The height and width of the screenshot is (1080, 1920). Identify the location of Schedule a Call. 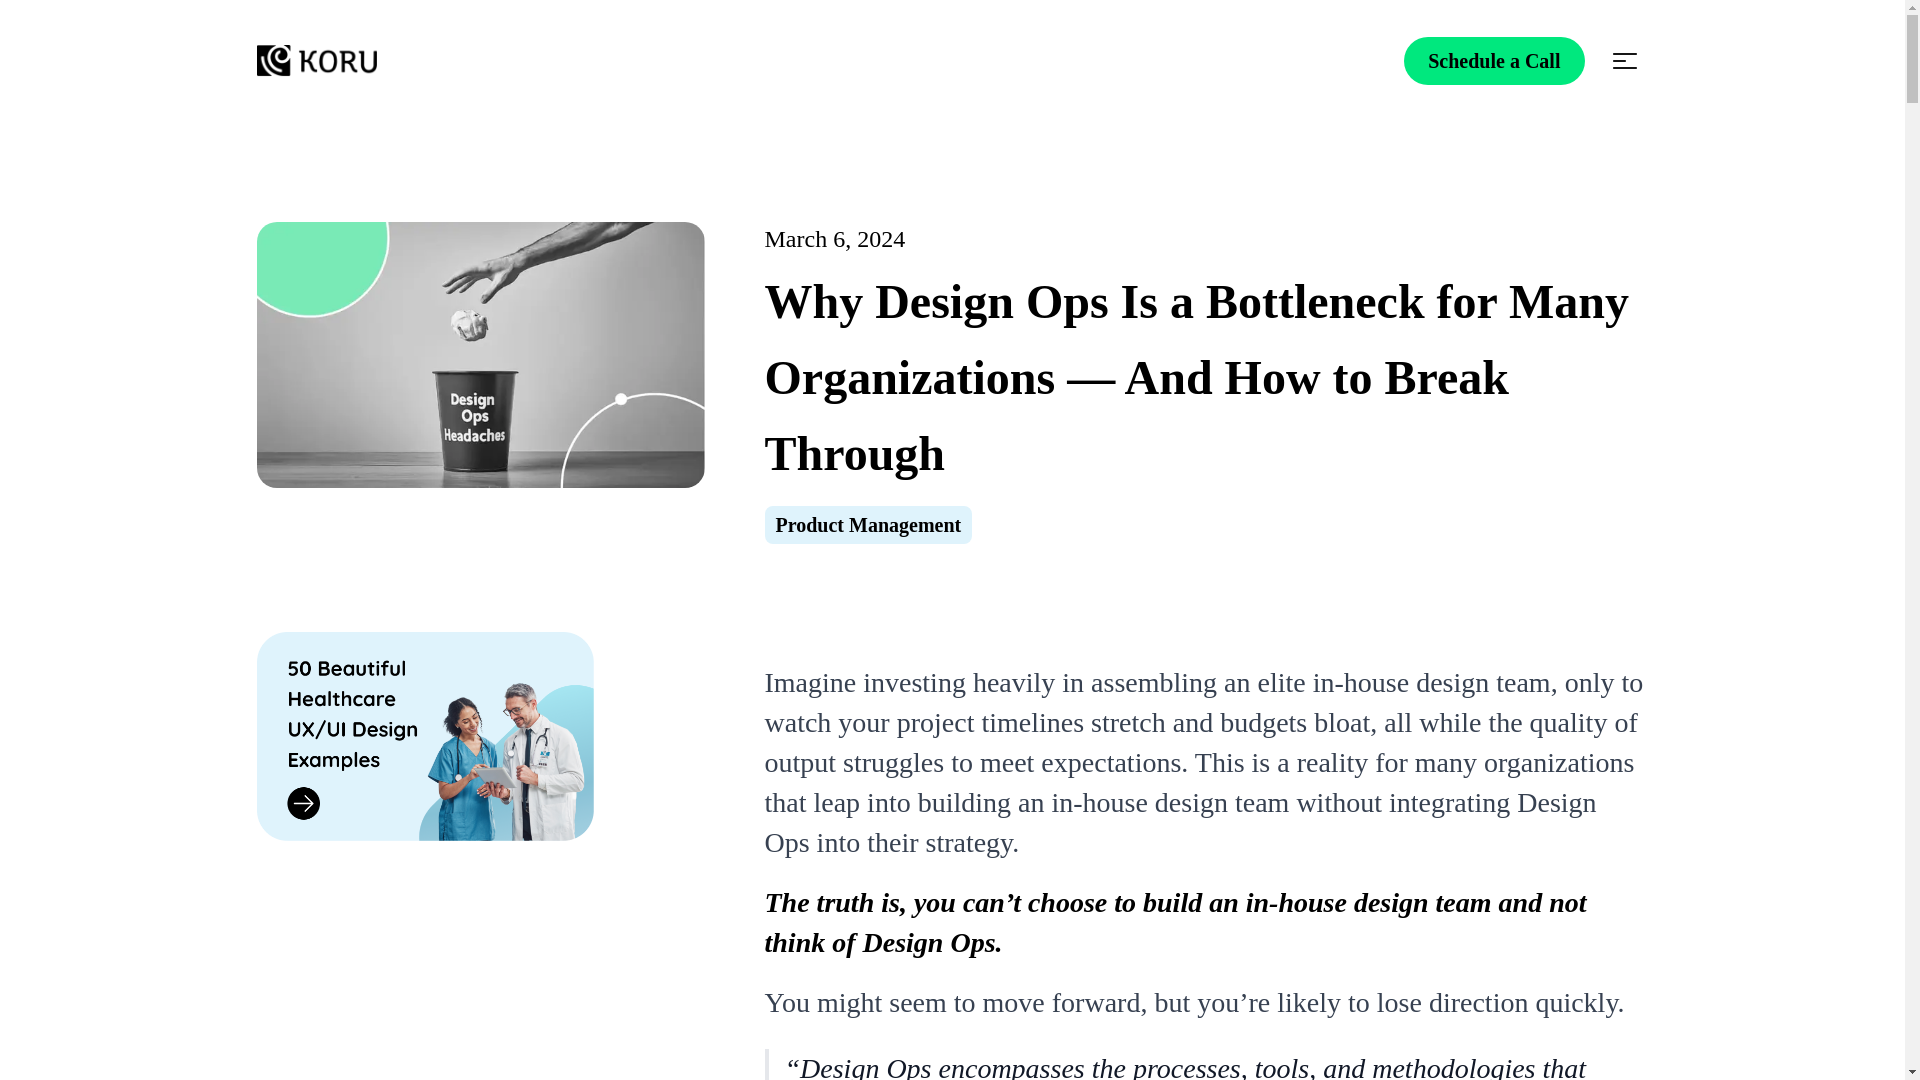
(1494, 60).